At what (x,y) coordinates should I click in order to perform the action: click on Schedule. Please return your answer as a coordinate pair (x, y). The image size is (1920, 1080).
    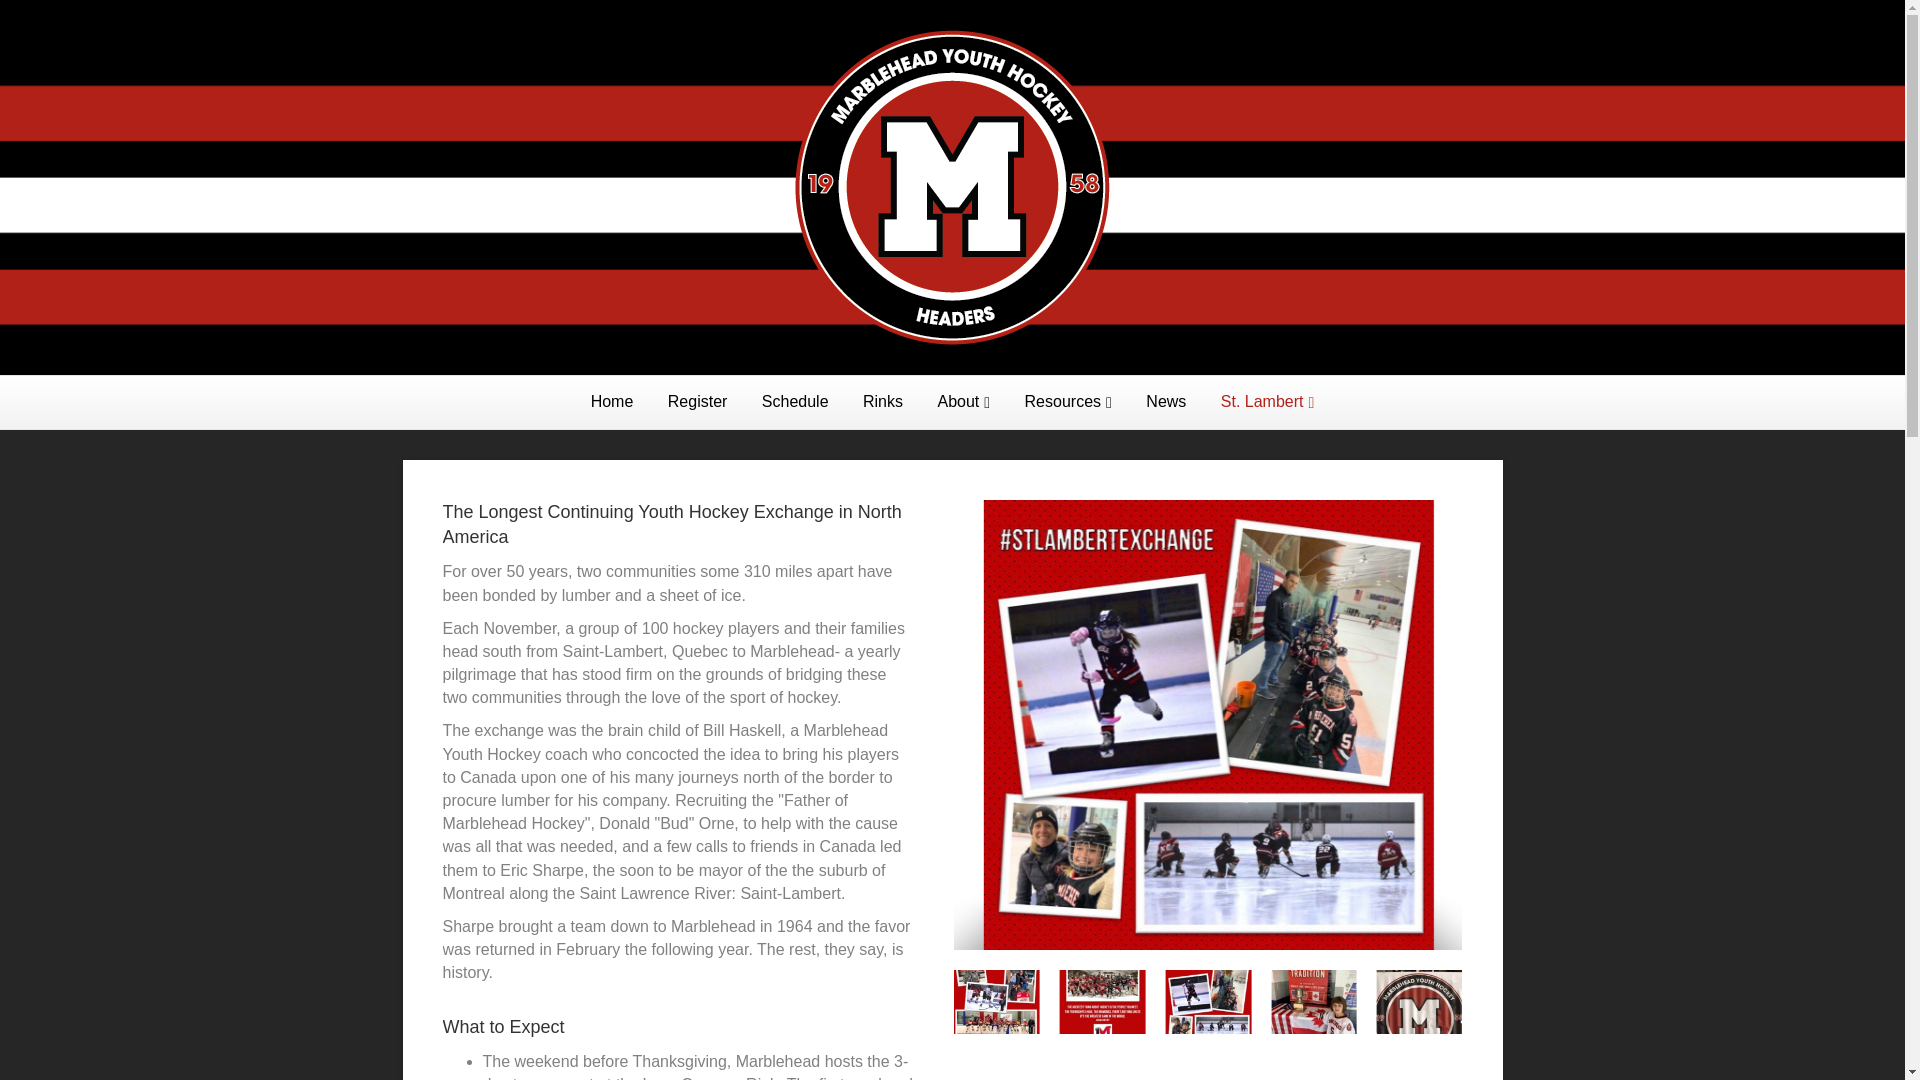
    Looking at the image, I should click on (795, 401).